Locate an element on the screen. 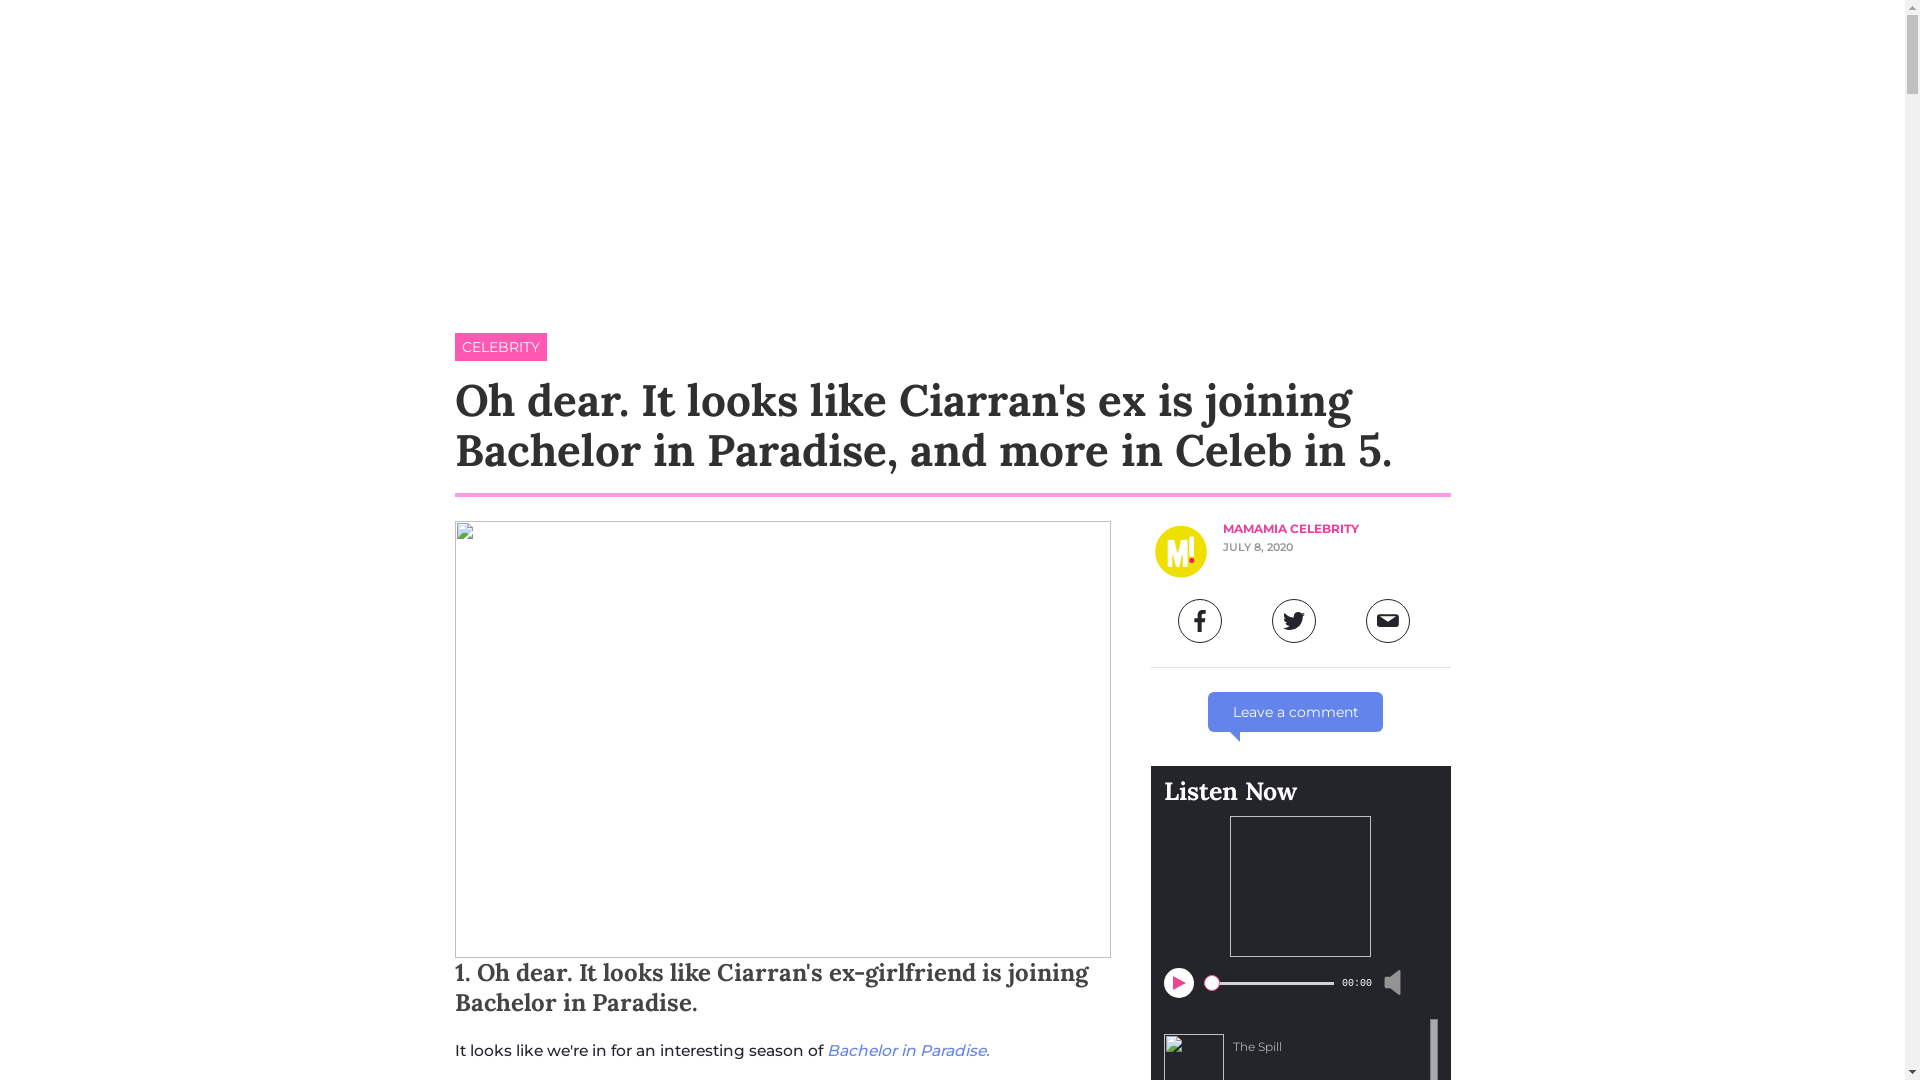  Share via twitter is located at coordinates (1294, 621).